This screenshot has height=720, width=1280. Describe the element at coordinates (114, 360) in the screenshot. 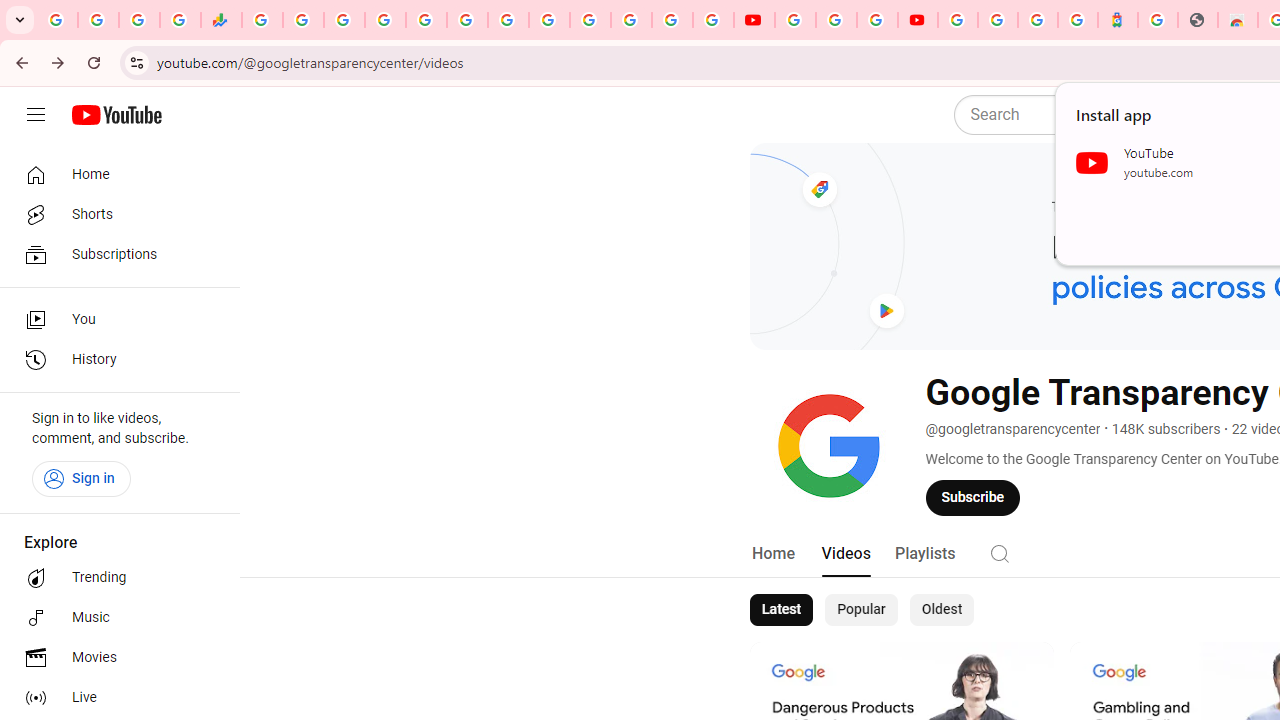

I see `History` at that location.